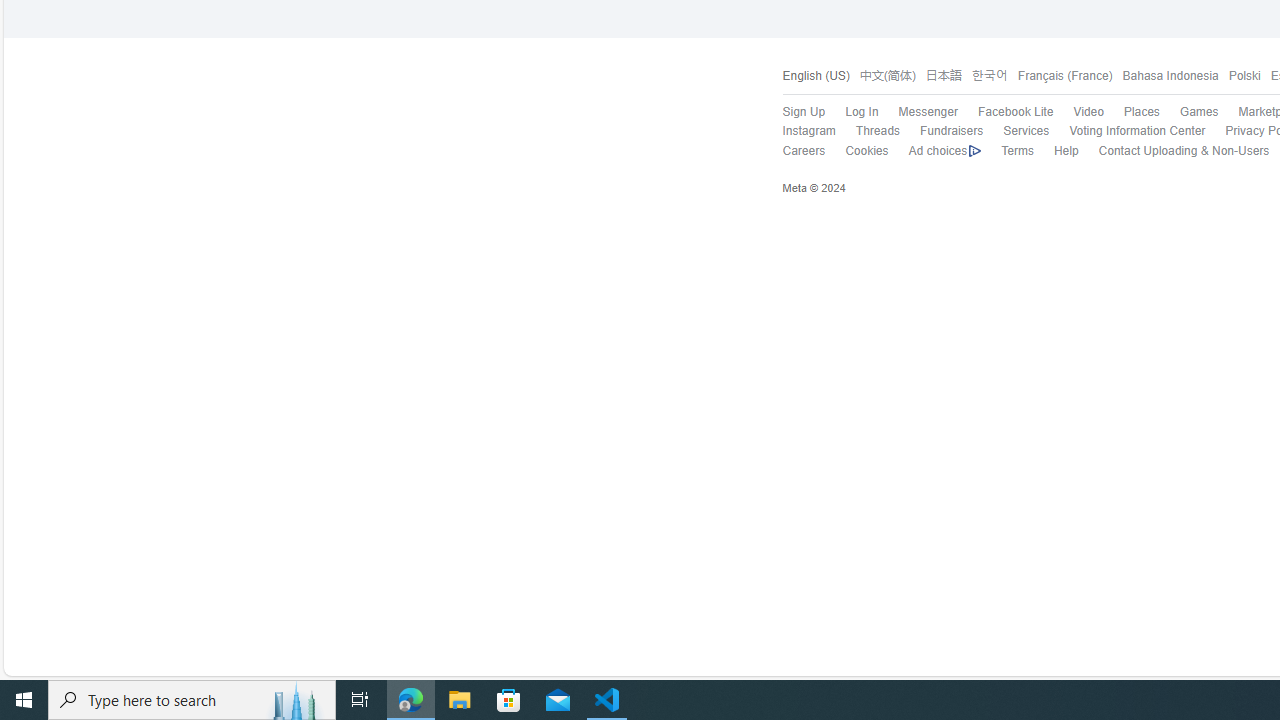  Describe the element at coordinates (1014, 112) in the screenshot. I see `Facebook Lite` at that location.